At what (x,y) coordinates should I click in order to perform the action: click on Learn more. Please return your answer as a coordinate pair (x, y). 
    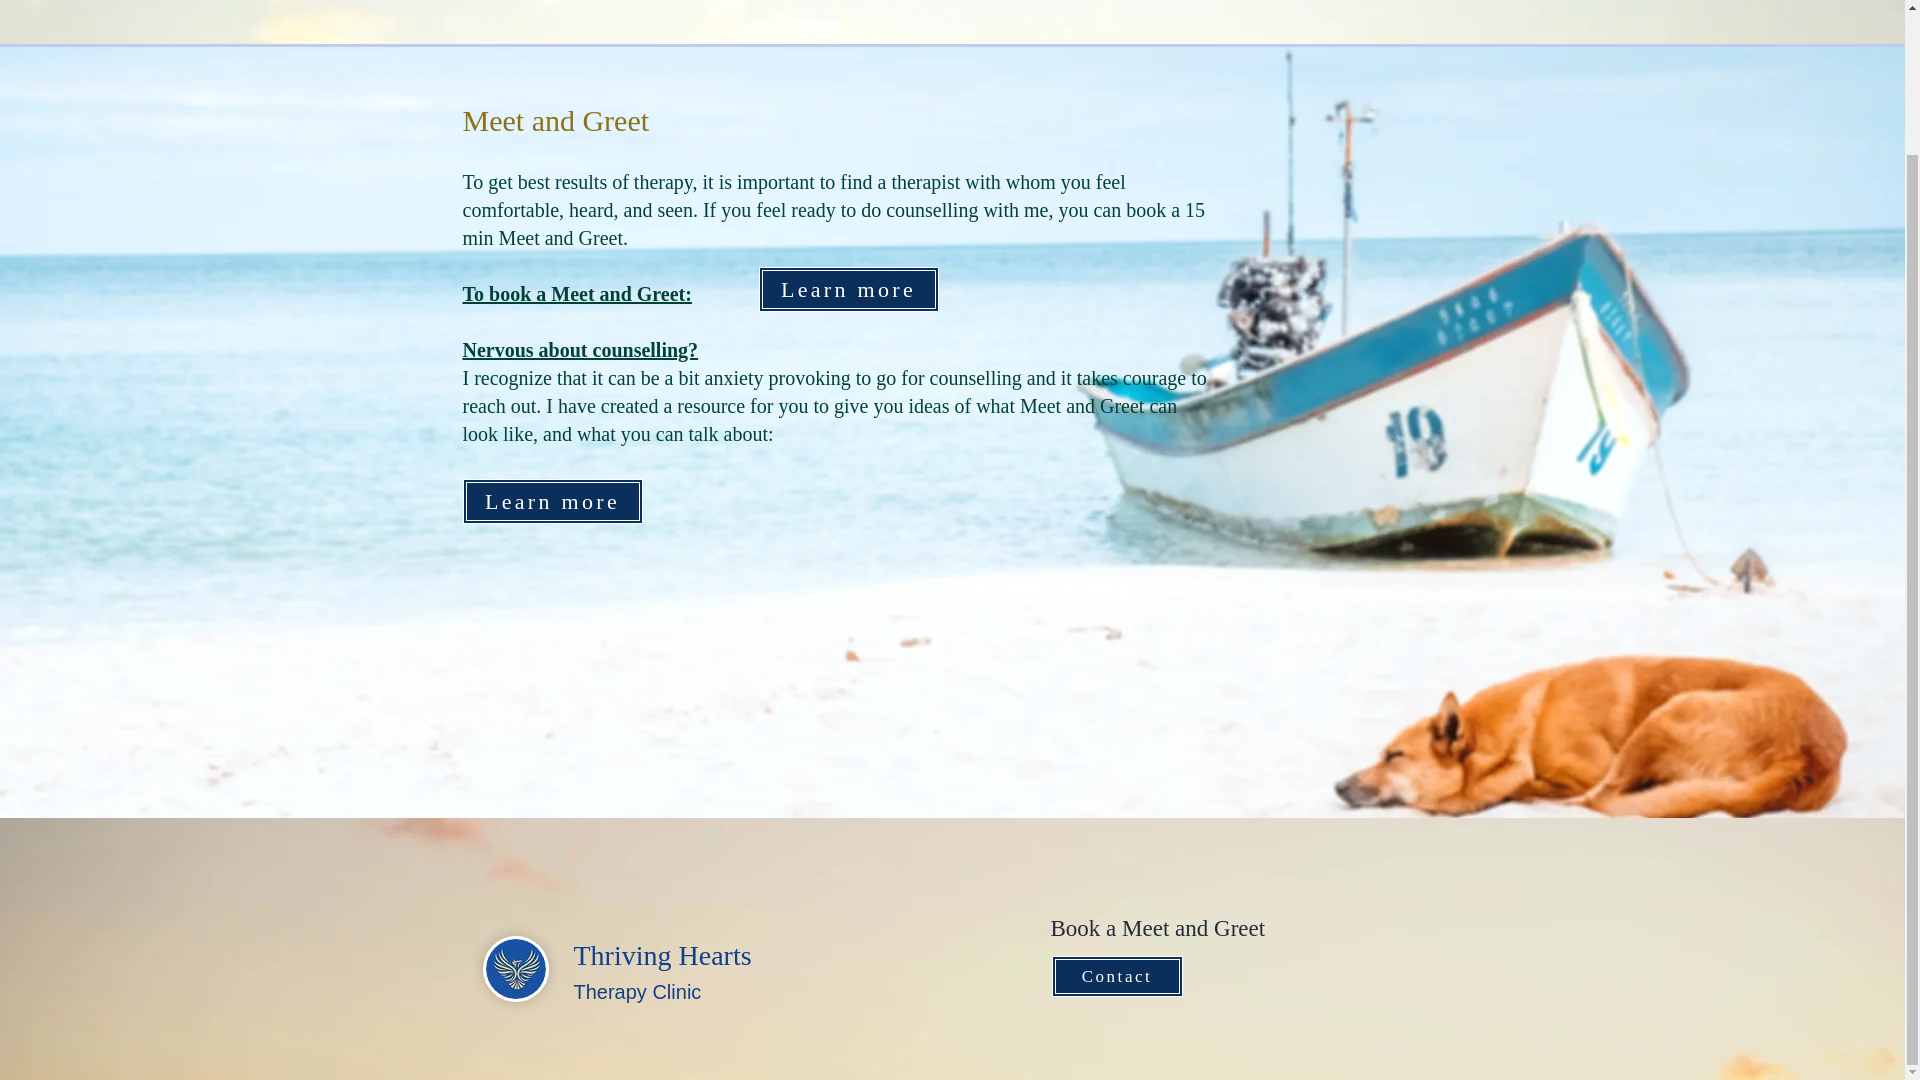
    Looking at the image, I should click on (848, 289).